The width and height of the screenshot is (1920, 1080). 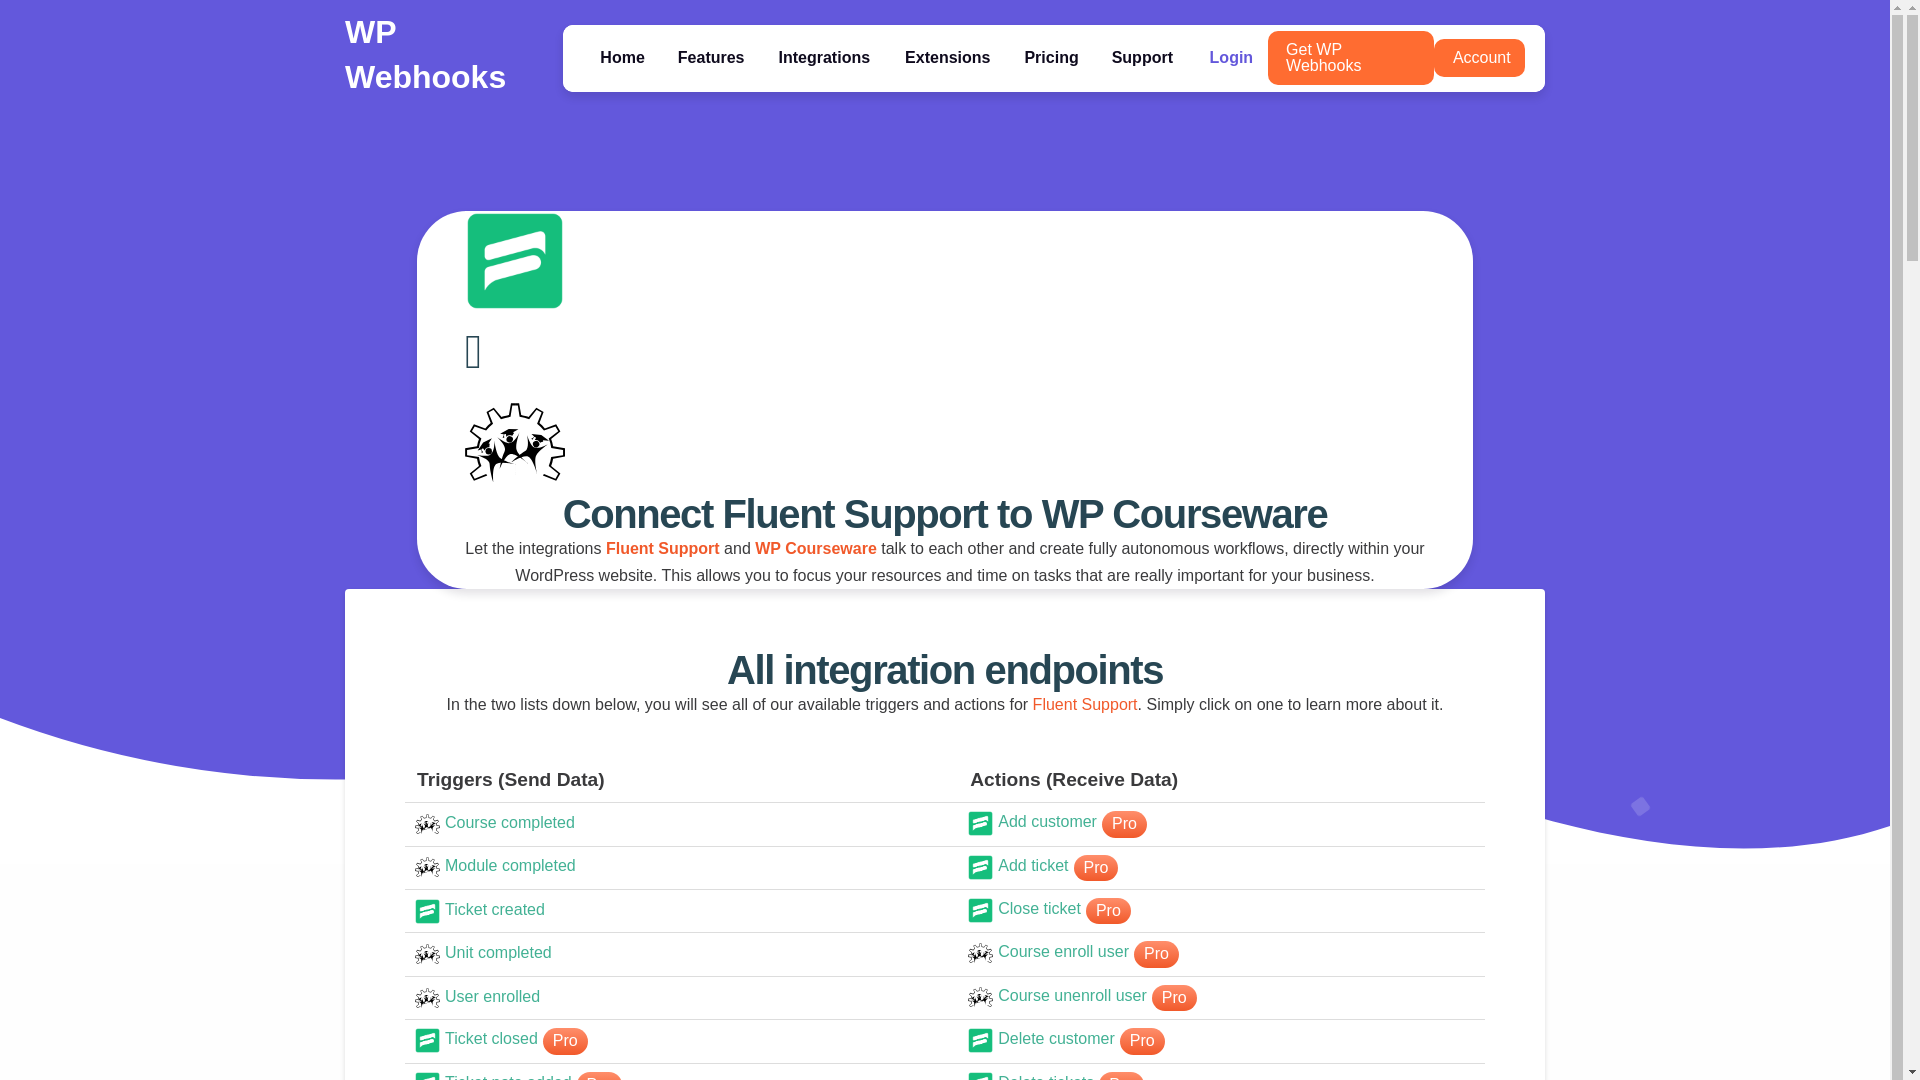 I want to click on WP Webhooks, so click(x=426, y=54).